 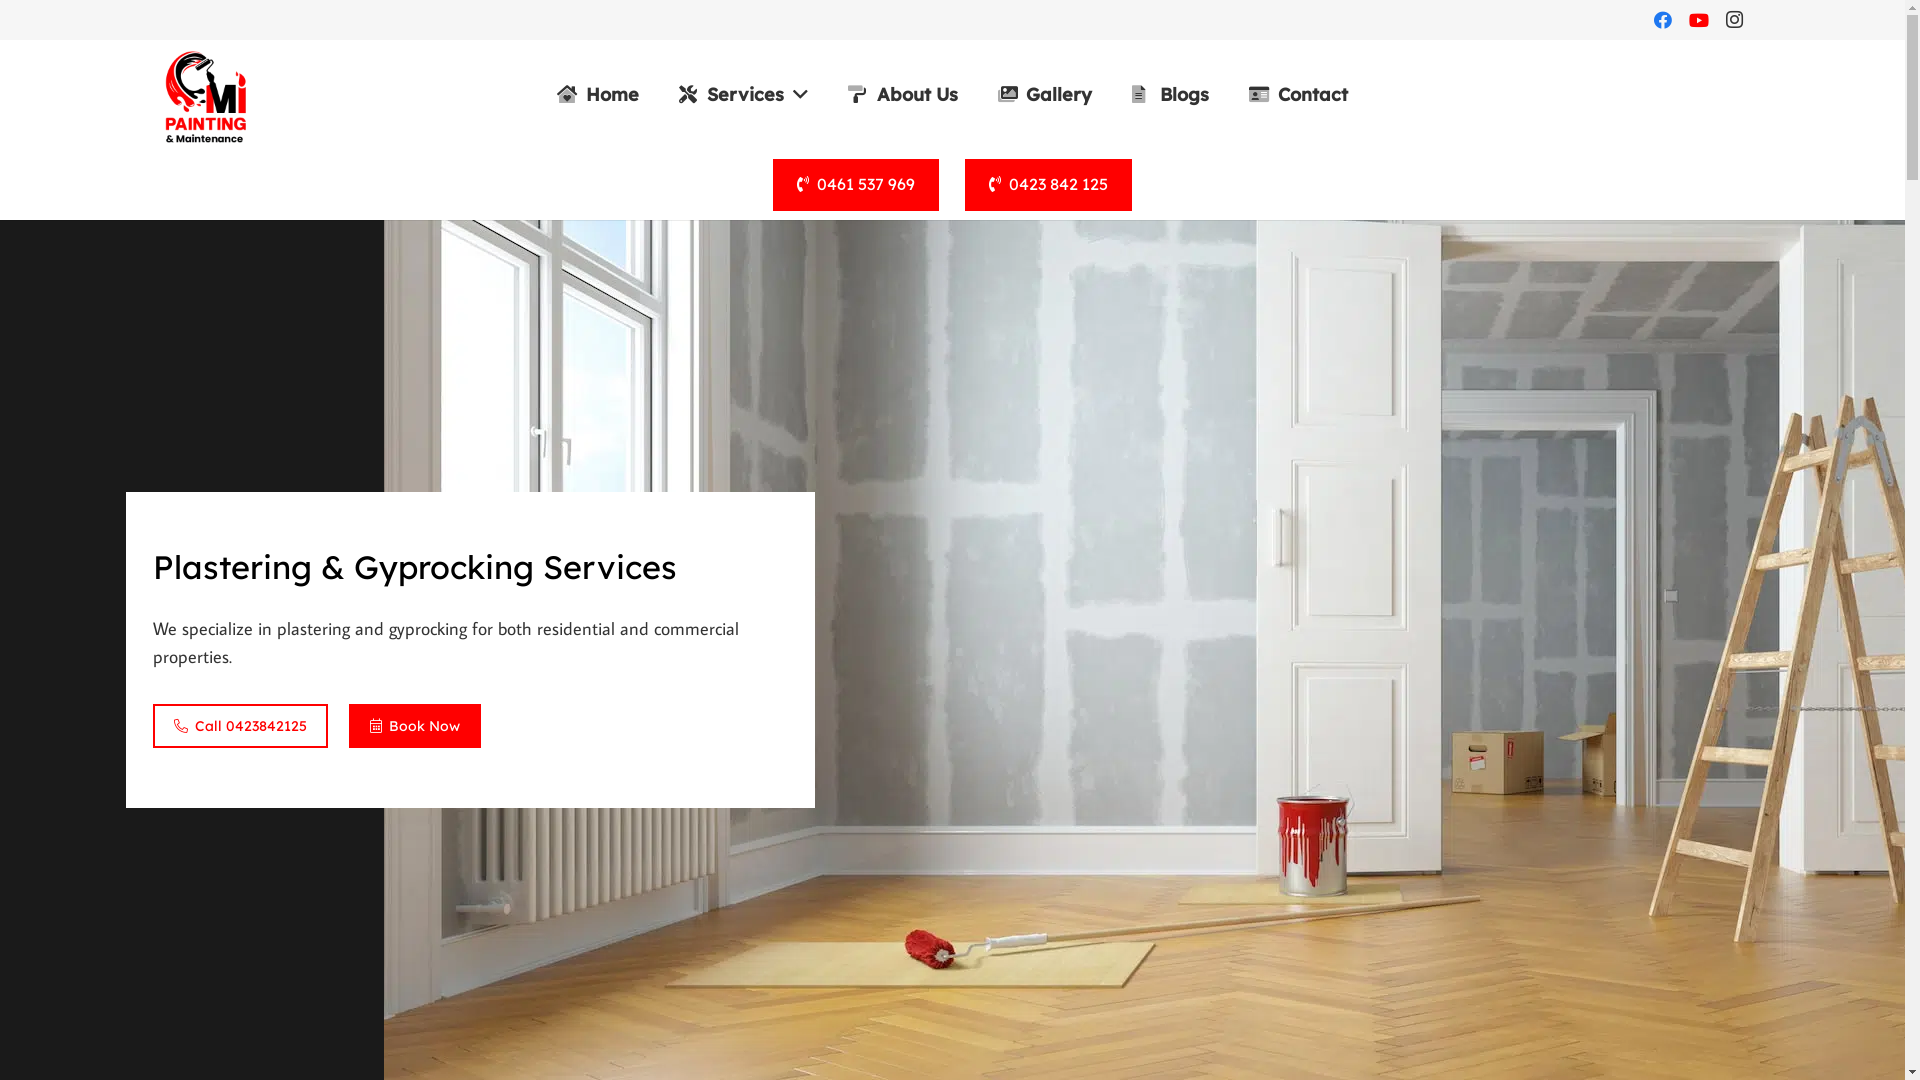 What do you see at coordinates (638, 240) in the screenshot?
I see `Roofing Demolition` at bounding box center [638, 240].